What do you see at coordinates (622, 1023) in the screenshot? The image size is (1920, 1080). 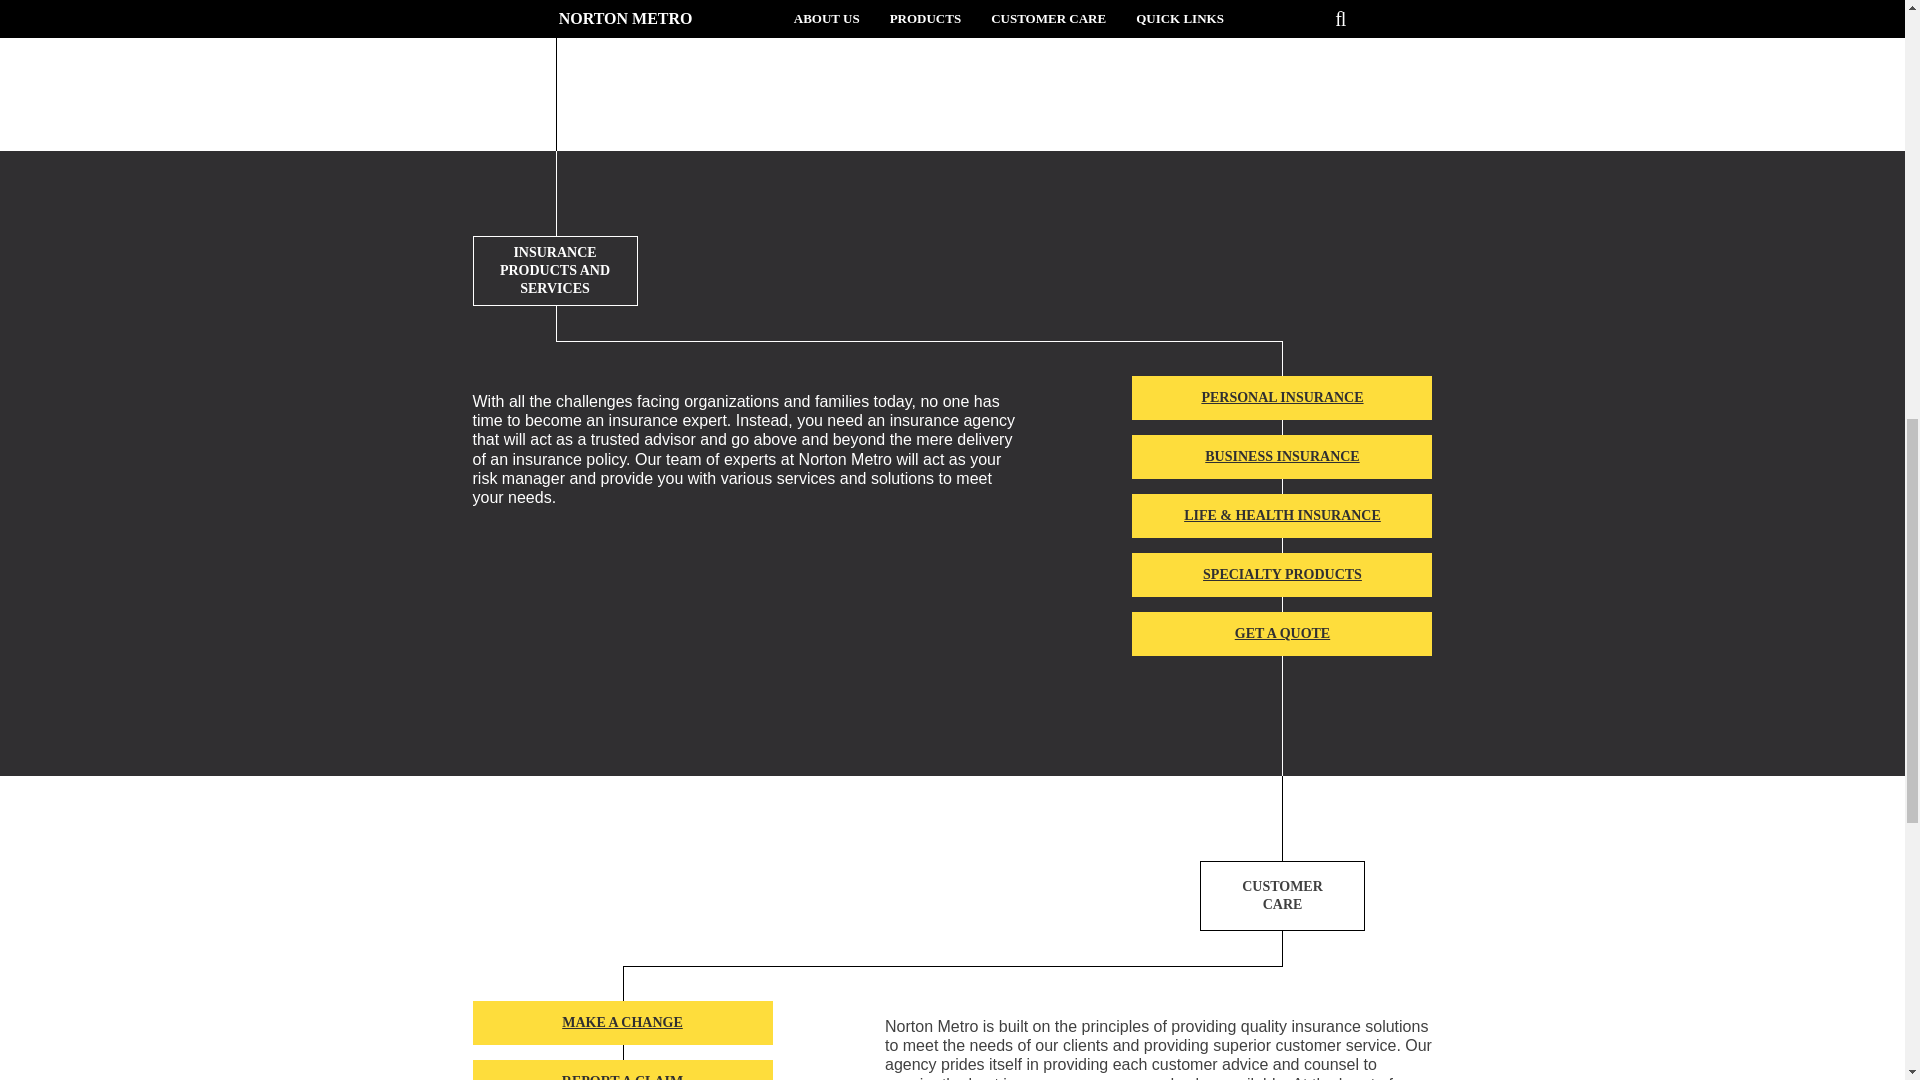 I see `MAKE A CHANGE` at bounding box center [622, 1023].